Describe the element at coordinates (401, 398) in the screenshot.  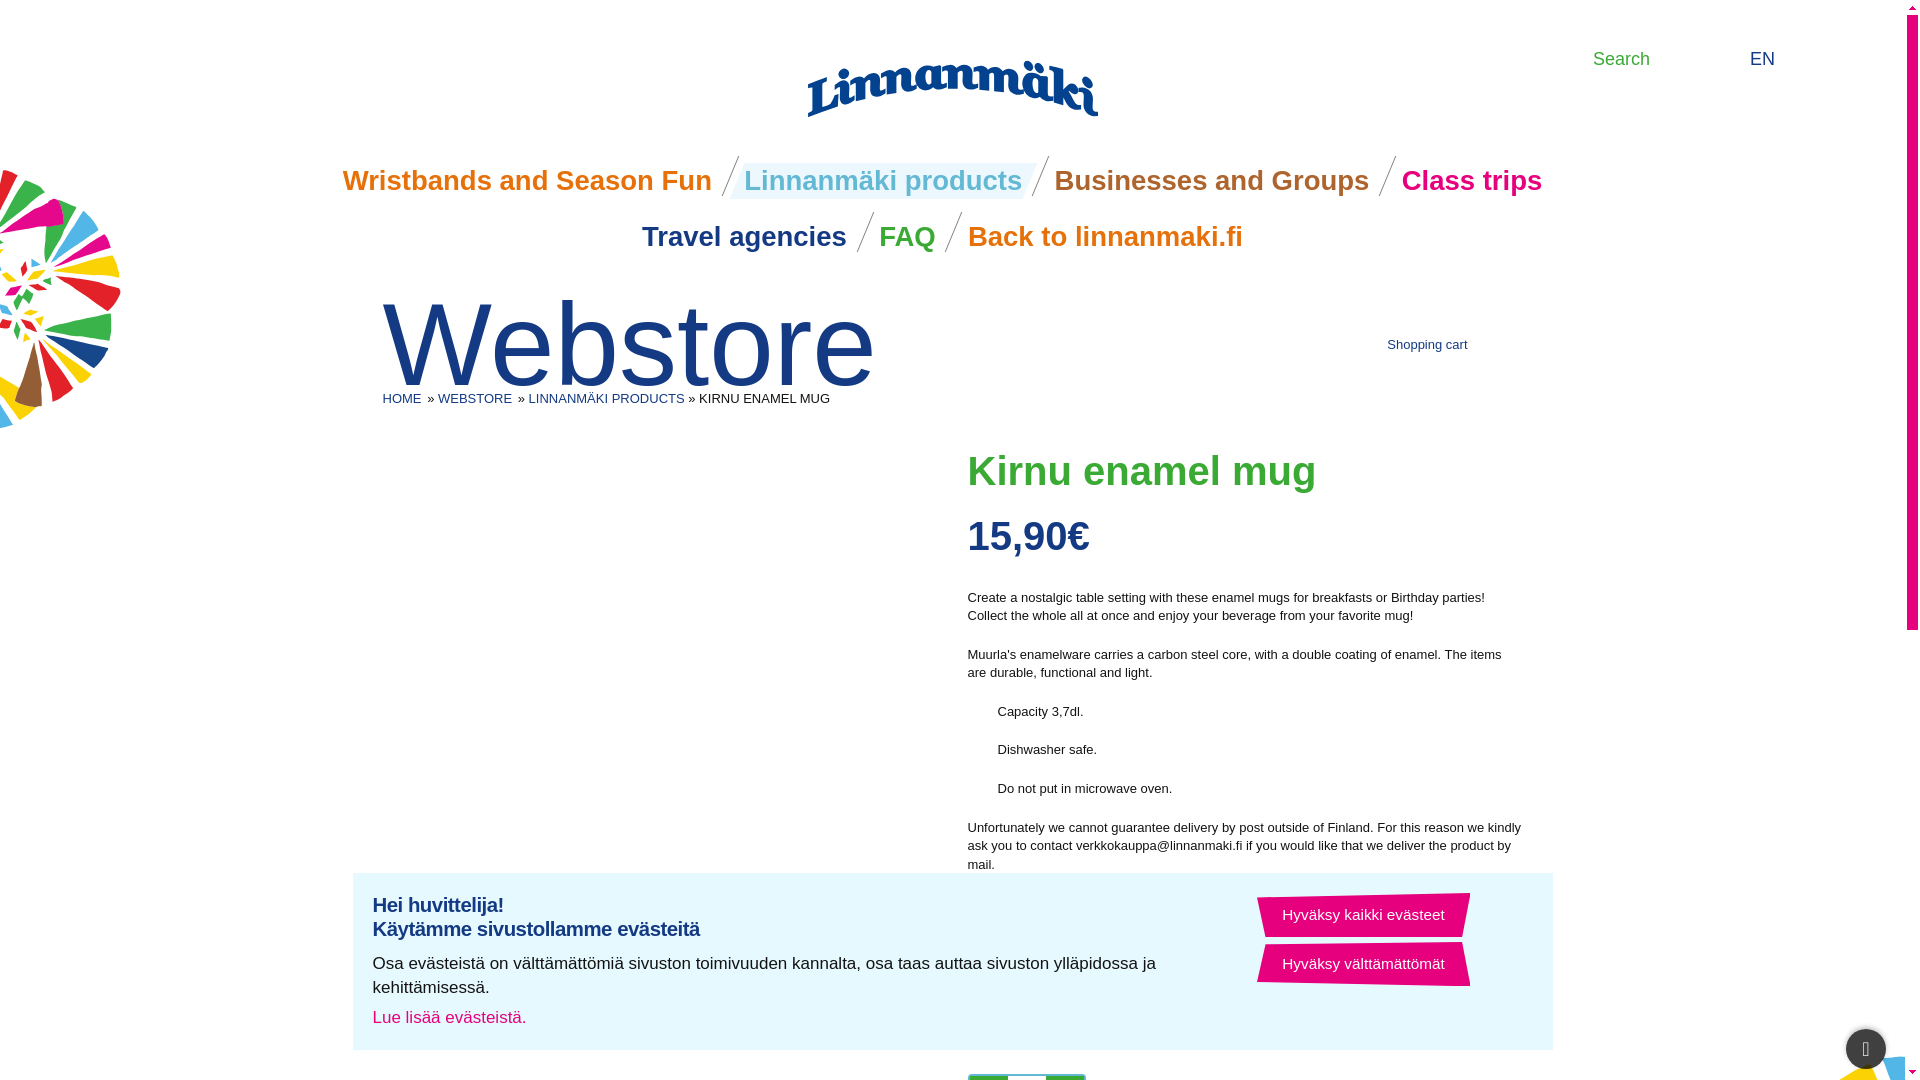
I see `Wristbands and Season Fun` at that location.